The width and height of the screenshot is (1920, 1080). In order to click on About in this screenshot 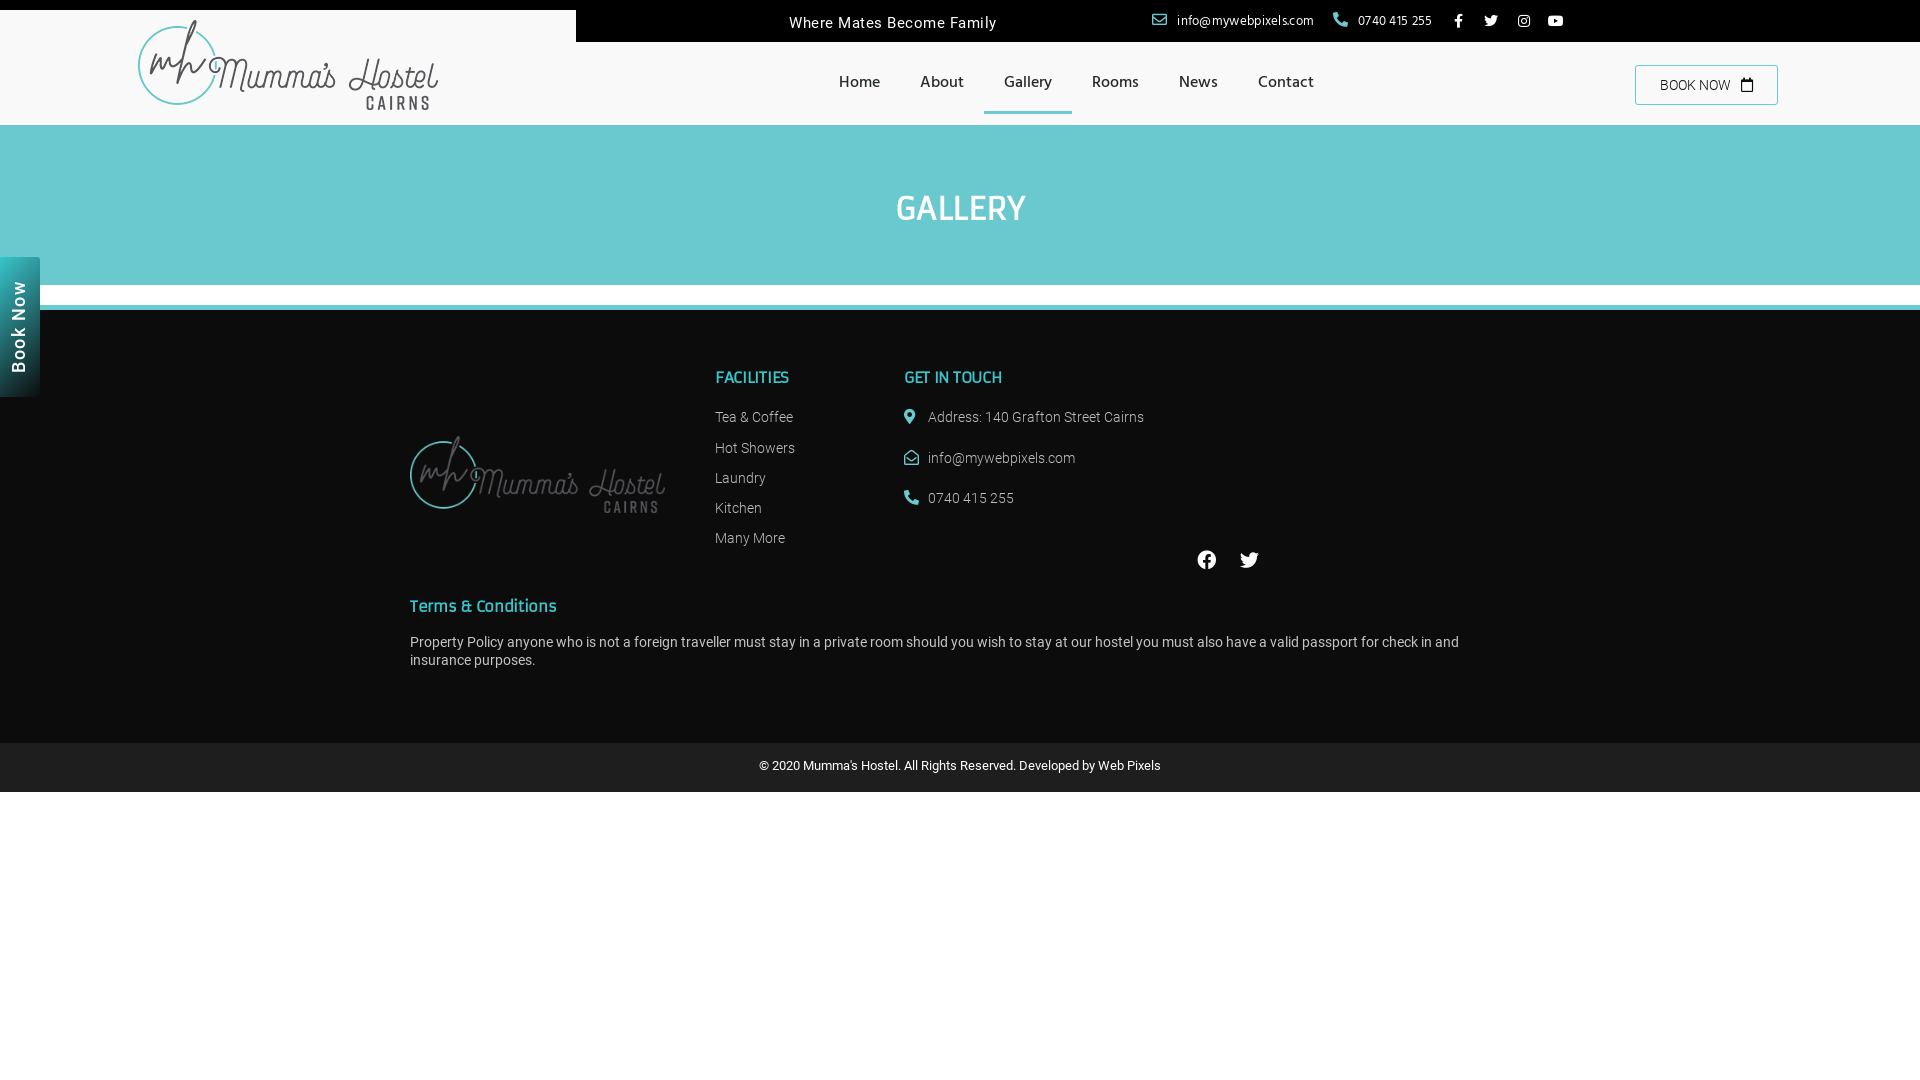, I will do `click(942, 84)`.